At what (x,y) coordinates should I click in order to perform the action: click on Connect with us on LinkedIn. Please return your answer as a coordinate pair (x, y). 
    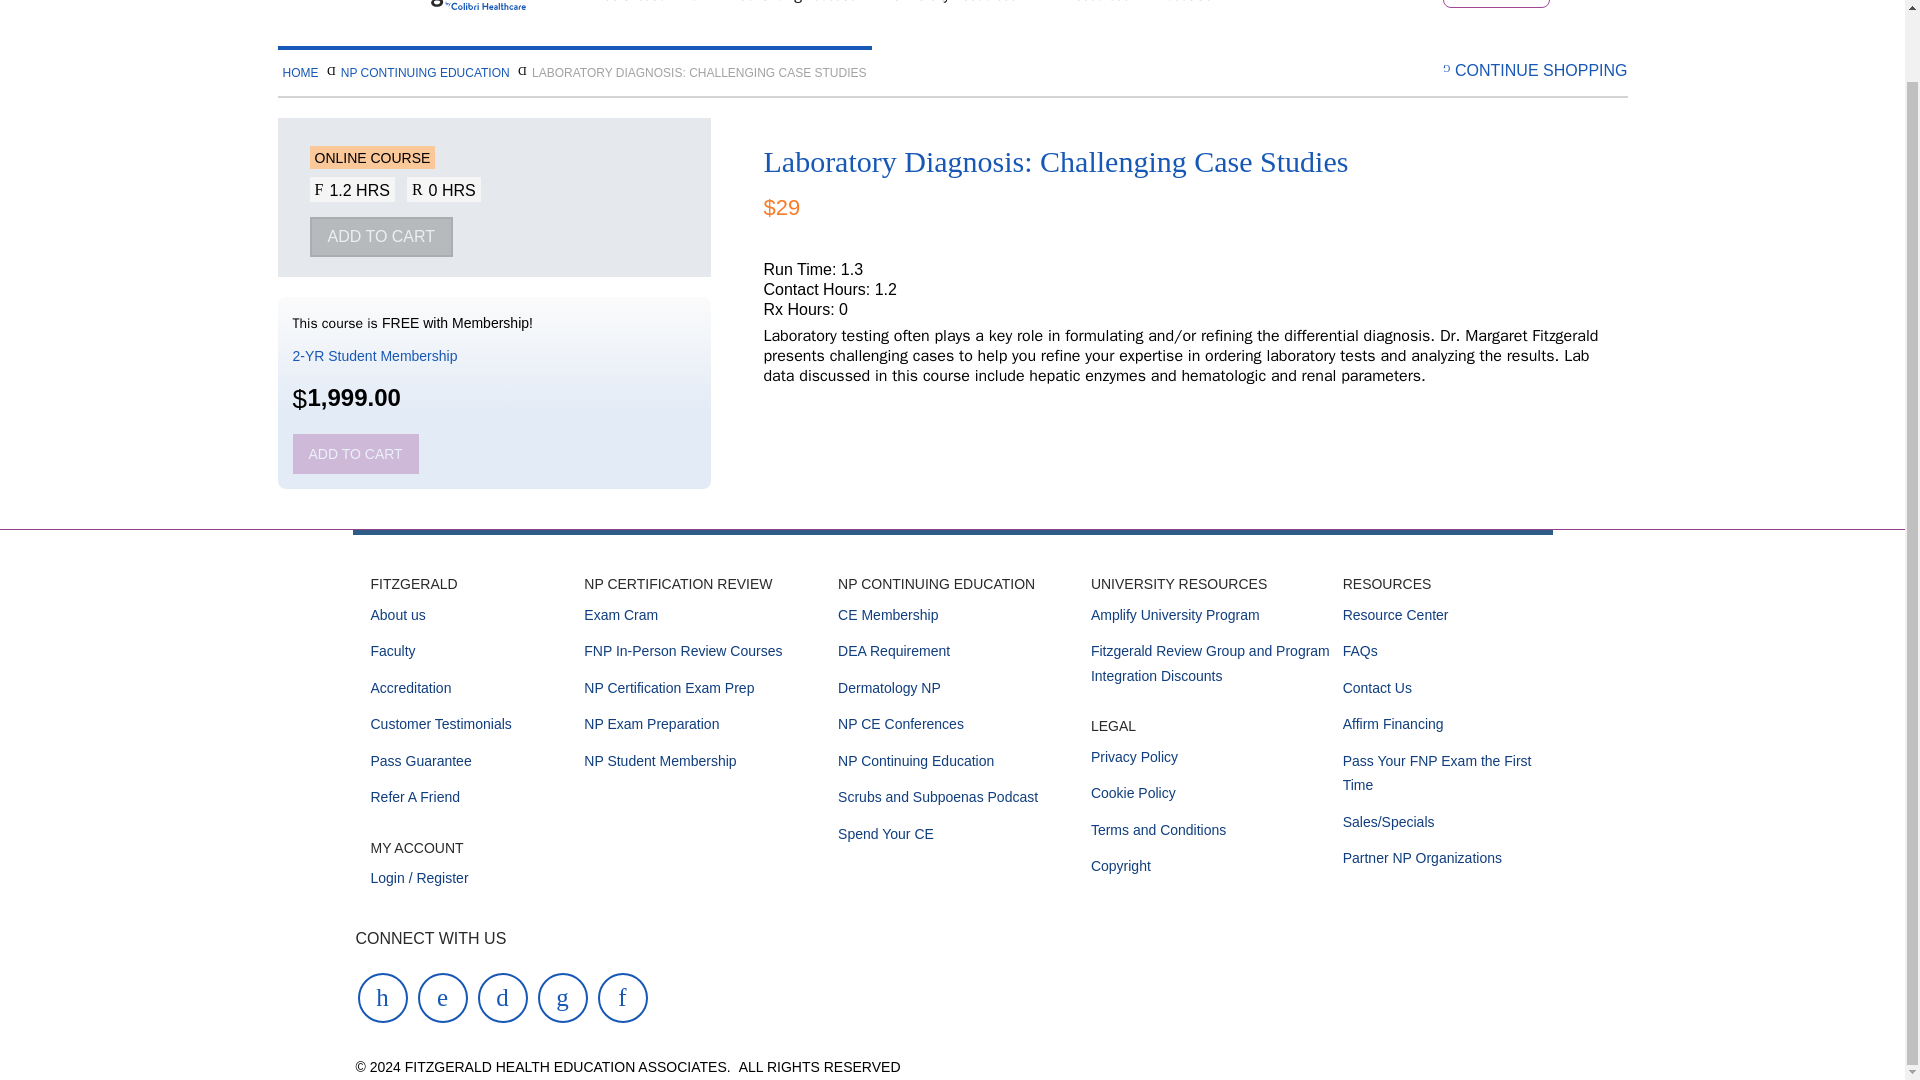
    Looking at the image, I should click on (622, 996).